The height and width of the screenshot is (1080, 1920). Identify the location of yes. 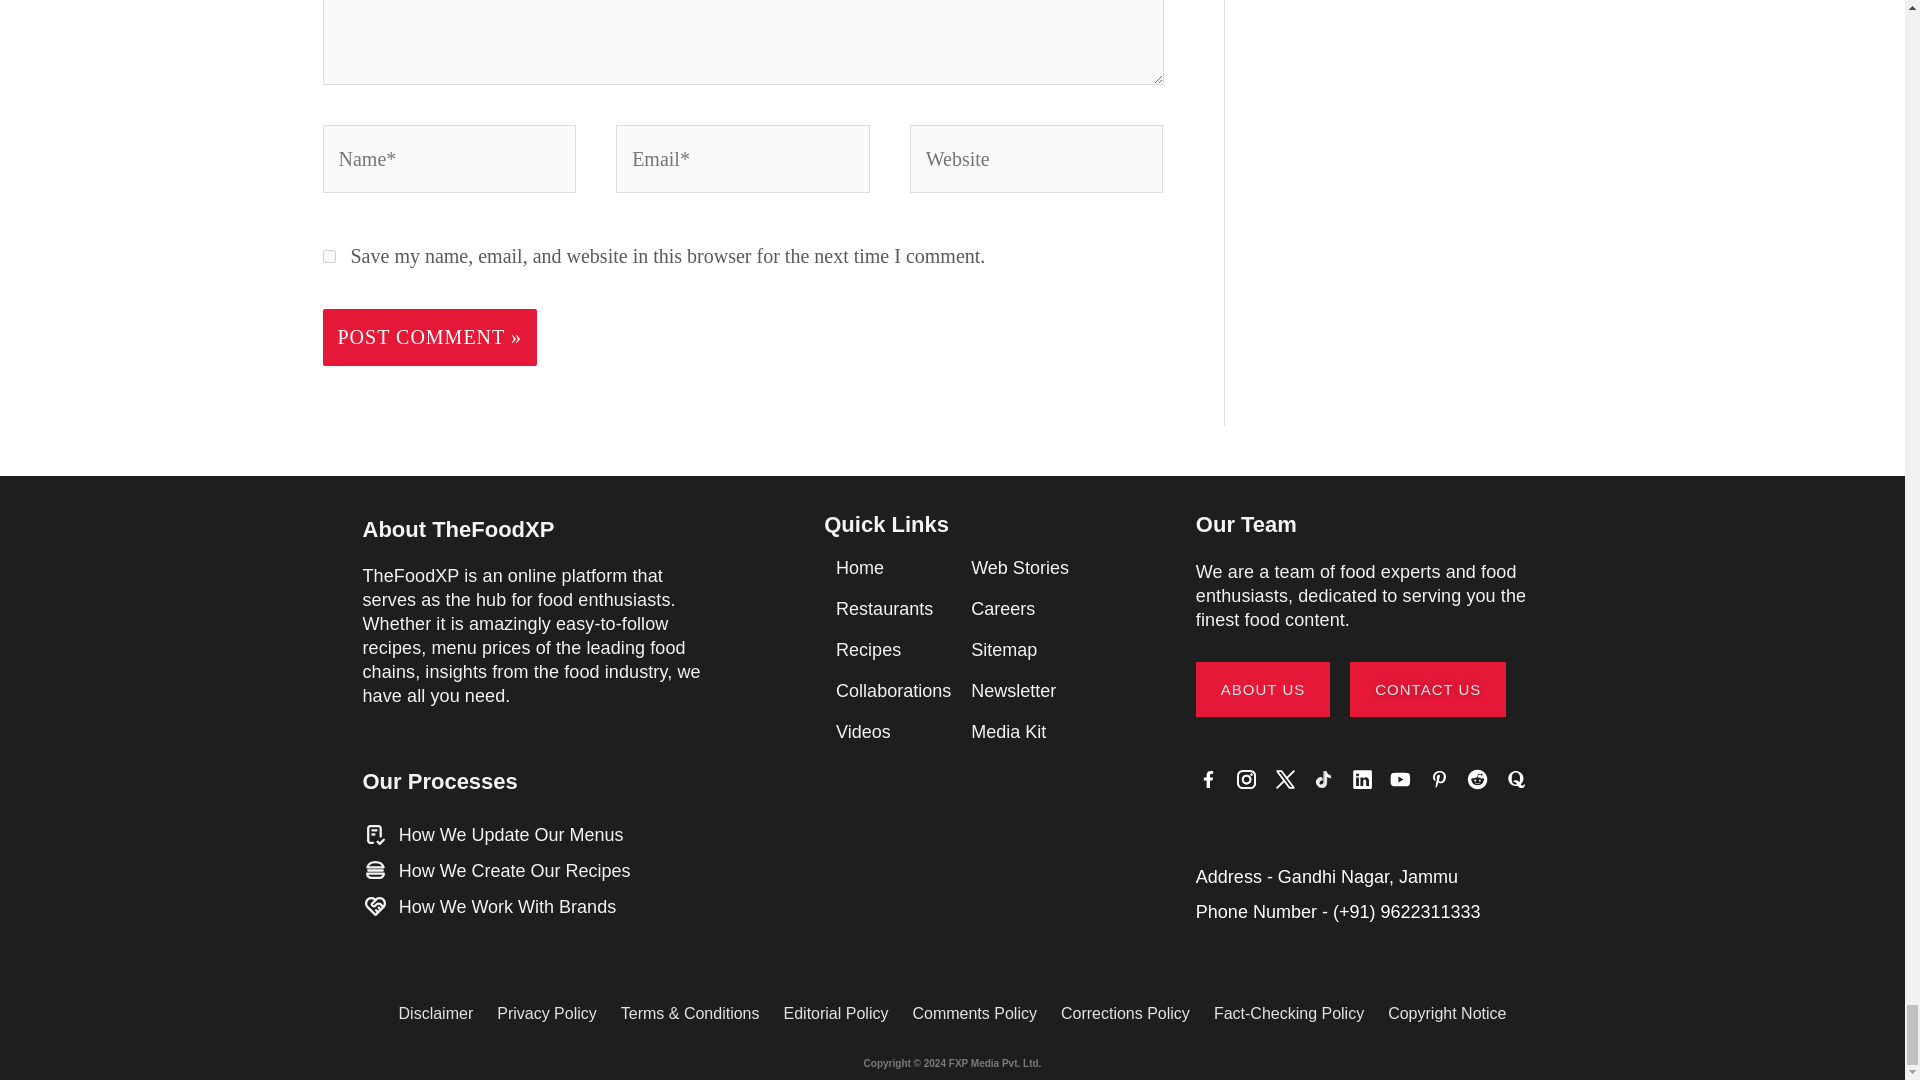
(328, 256).